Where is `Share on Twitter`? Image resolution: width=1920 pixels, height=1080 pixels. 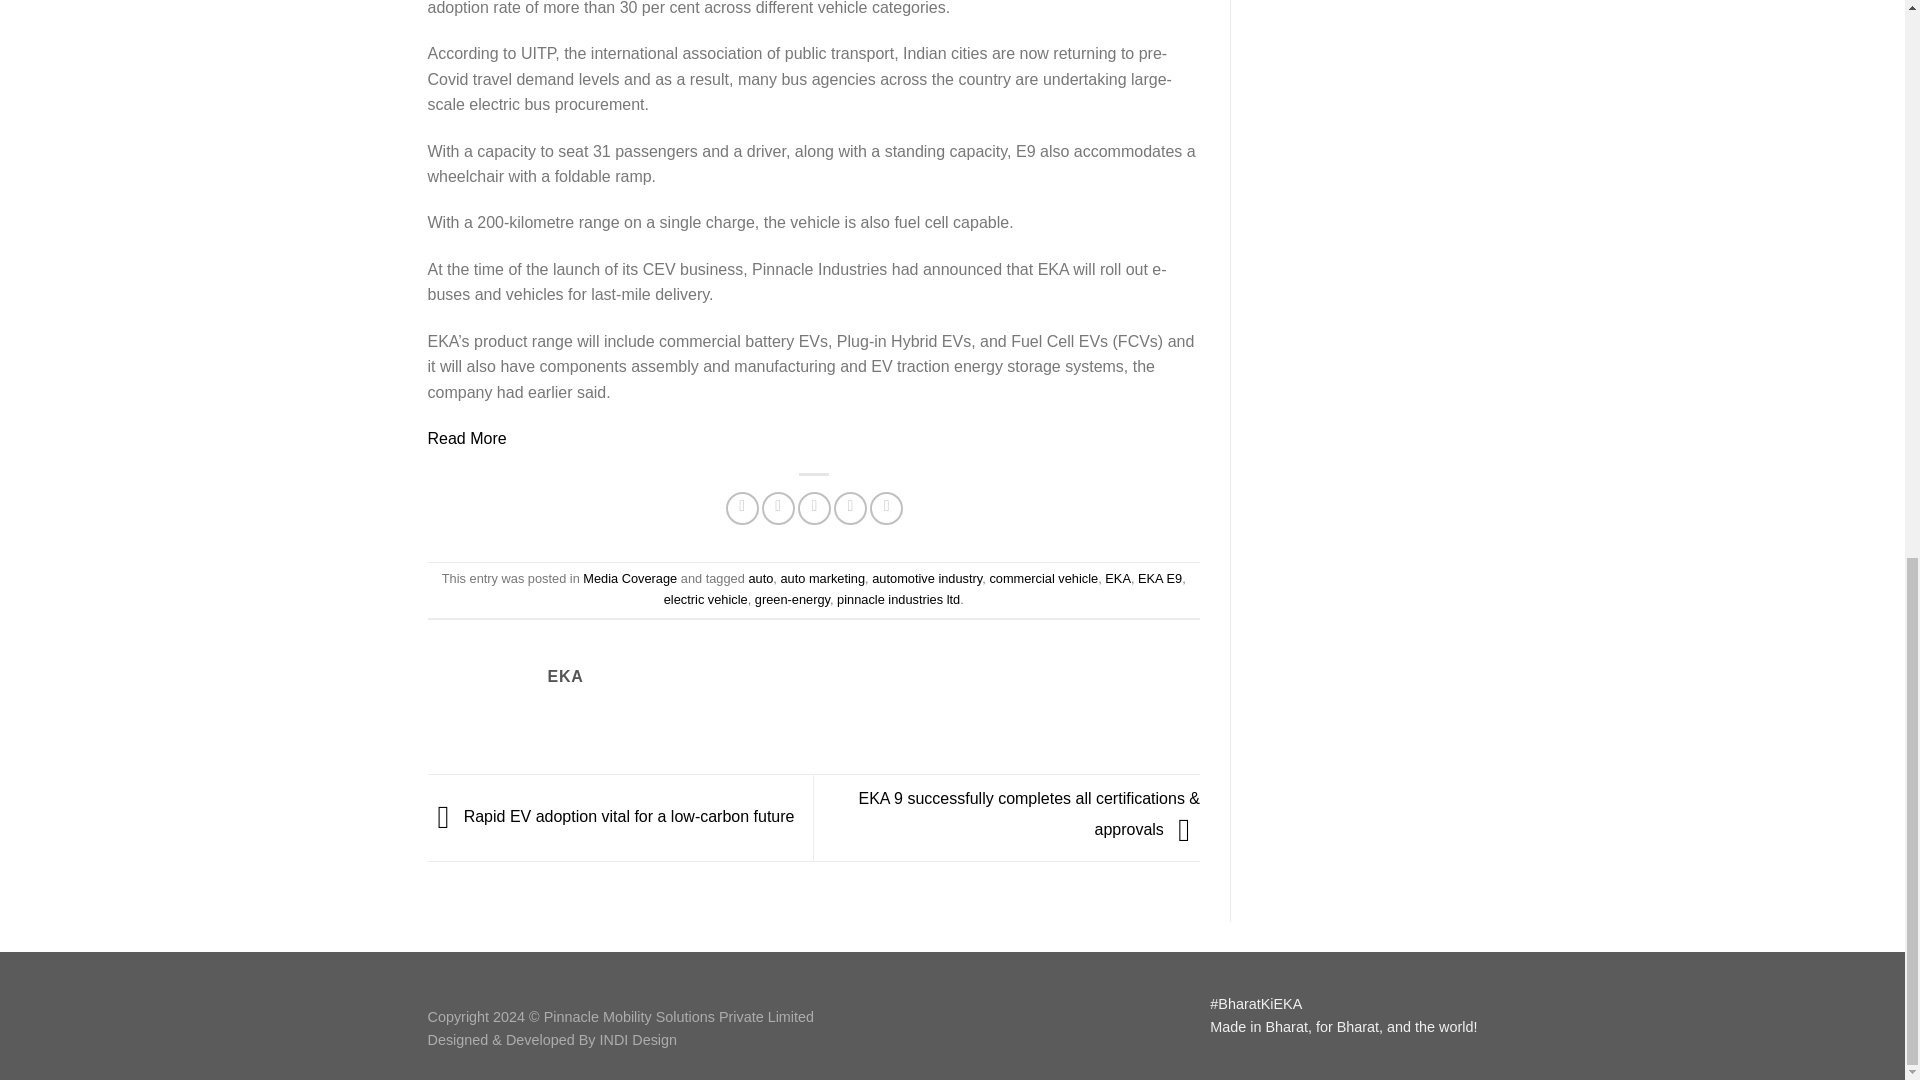 Share on Twitter is located at coordinates (778, 508).